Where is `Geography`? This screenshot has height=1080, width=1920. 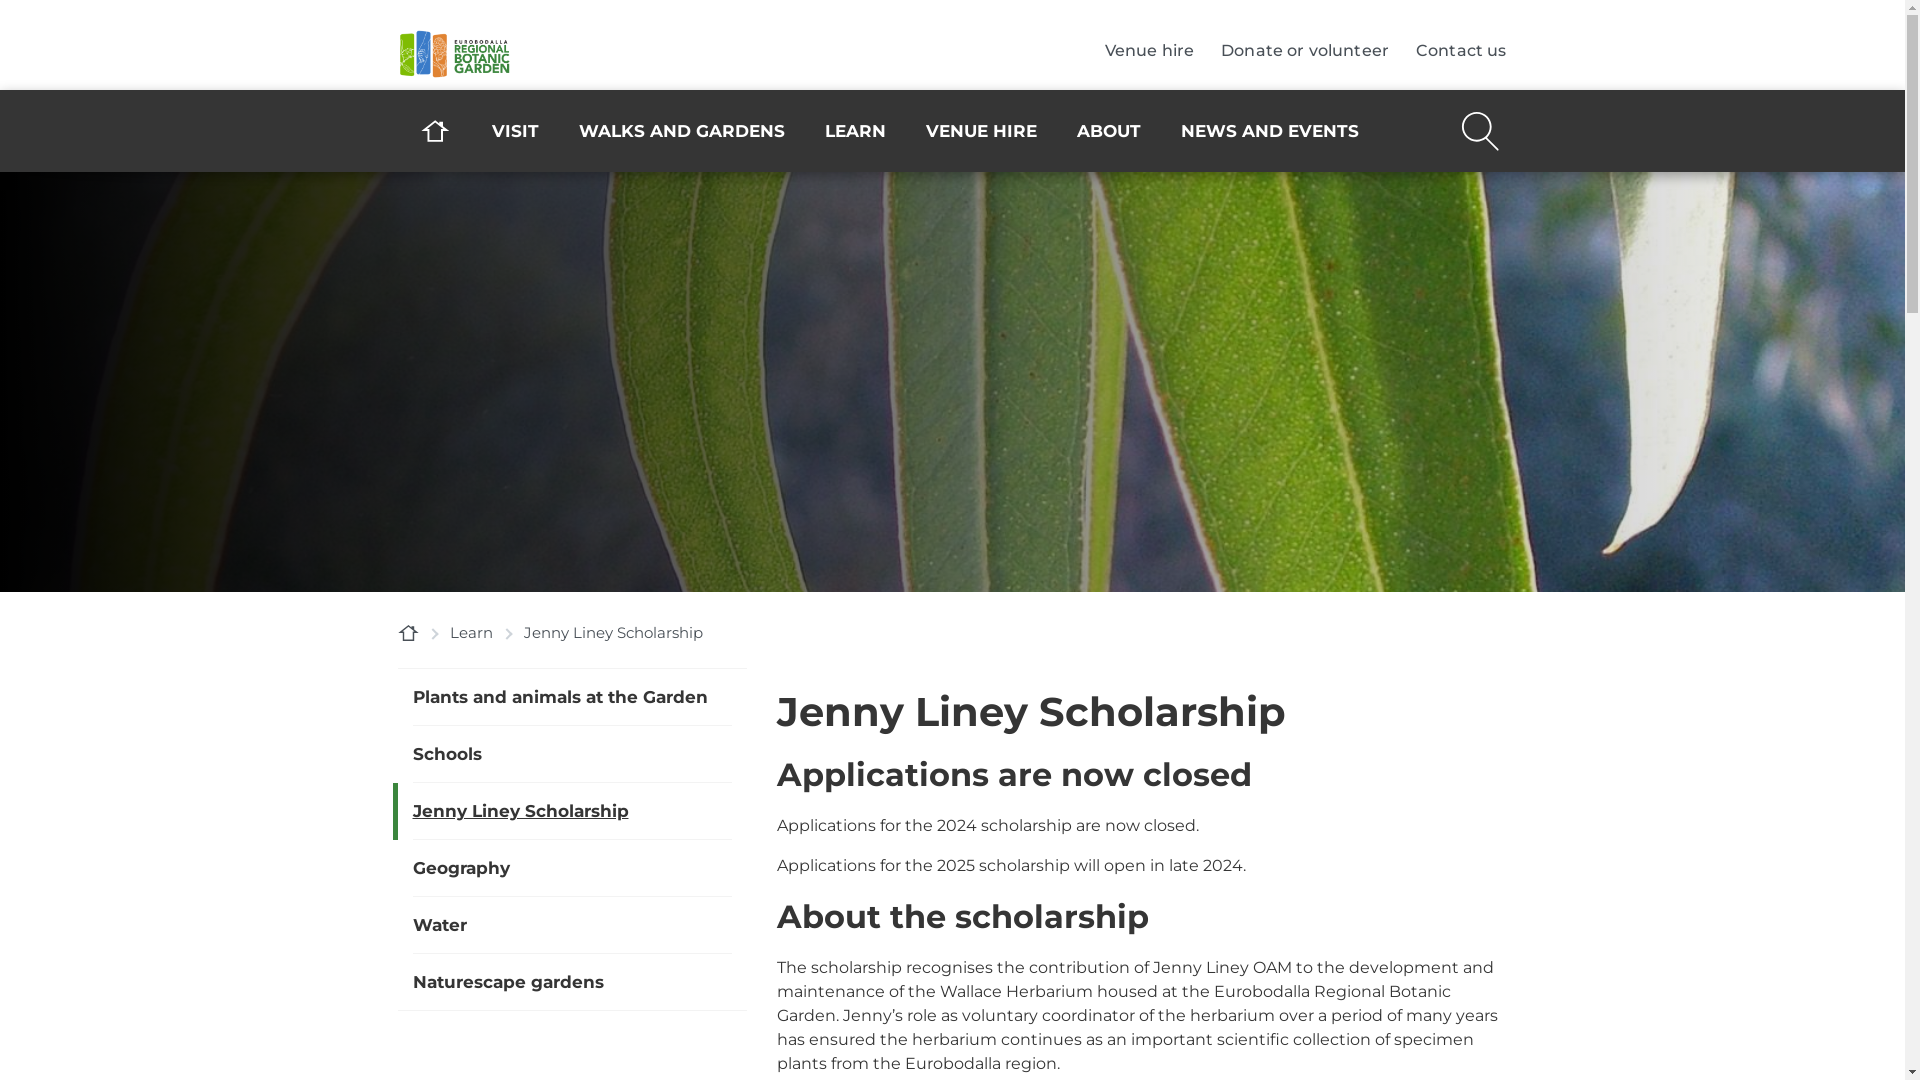 Geography is located at coordinates (572, 868).